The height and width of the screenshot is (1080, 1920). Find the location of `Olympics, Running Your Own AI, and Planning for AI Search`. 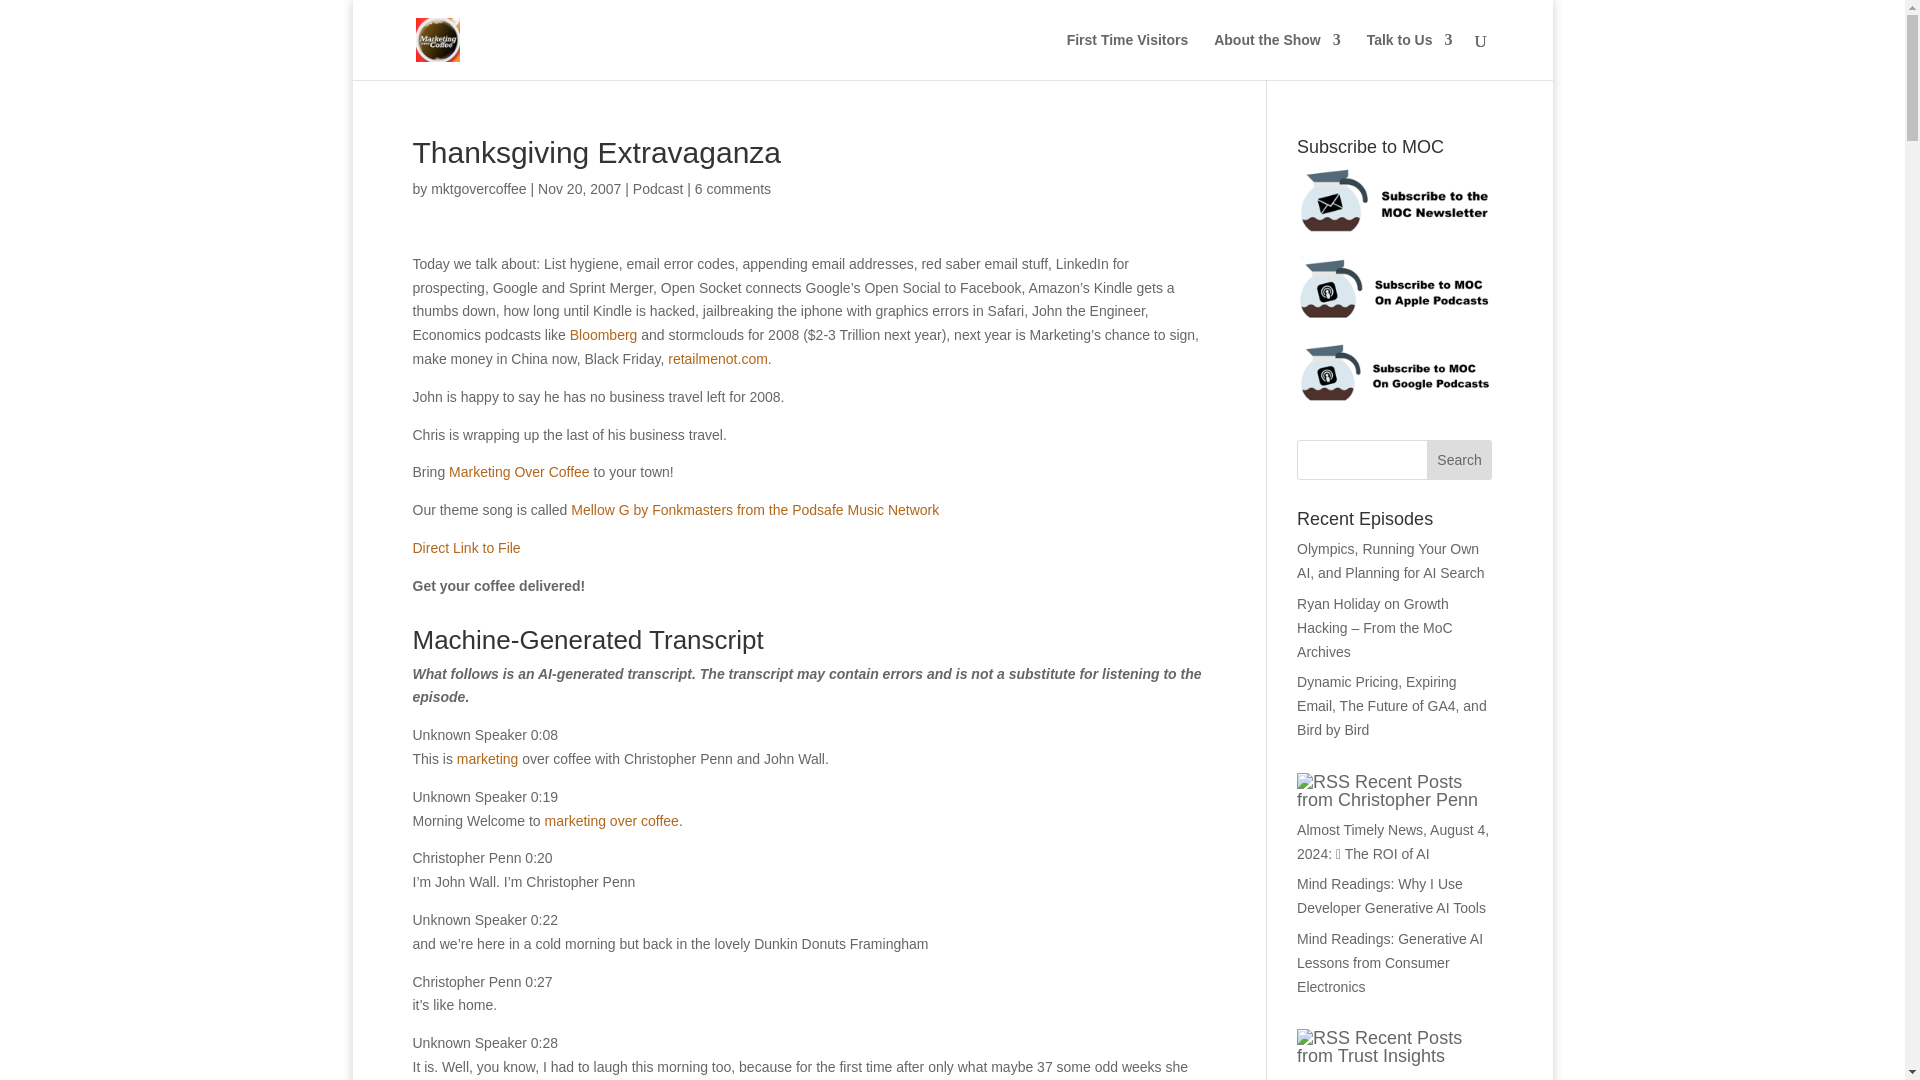

Olympics, Running Your Own AI, and Planning for AI Search is located at coordinates (1390, 561).